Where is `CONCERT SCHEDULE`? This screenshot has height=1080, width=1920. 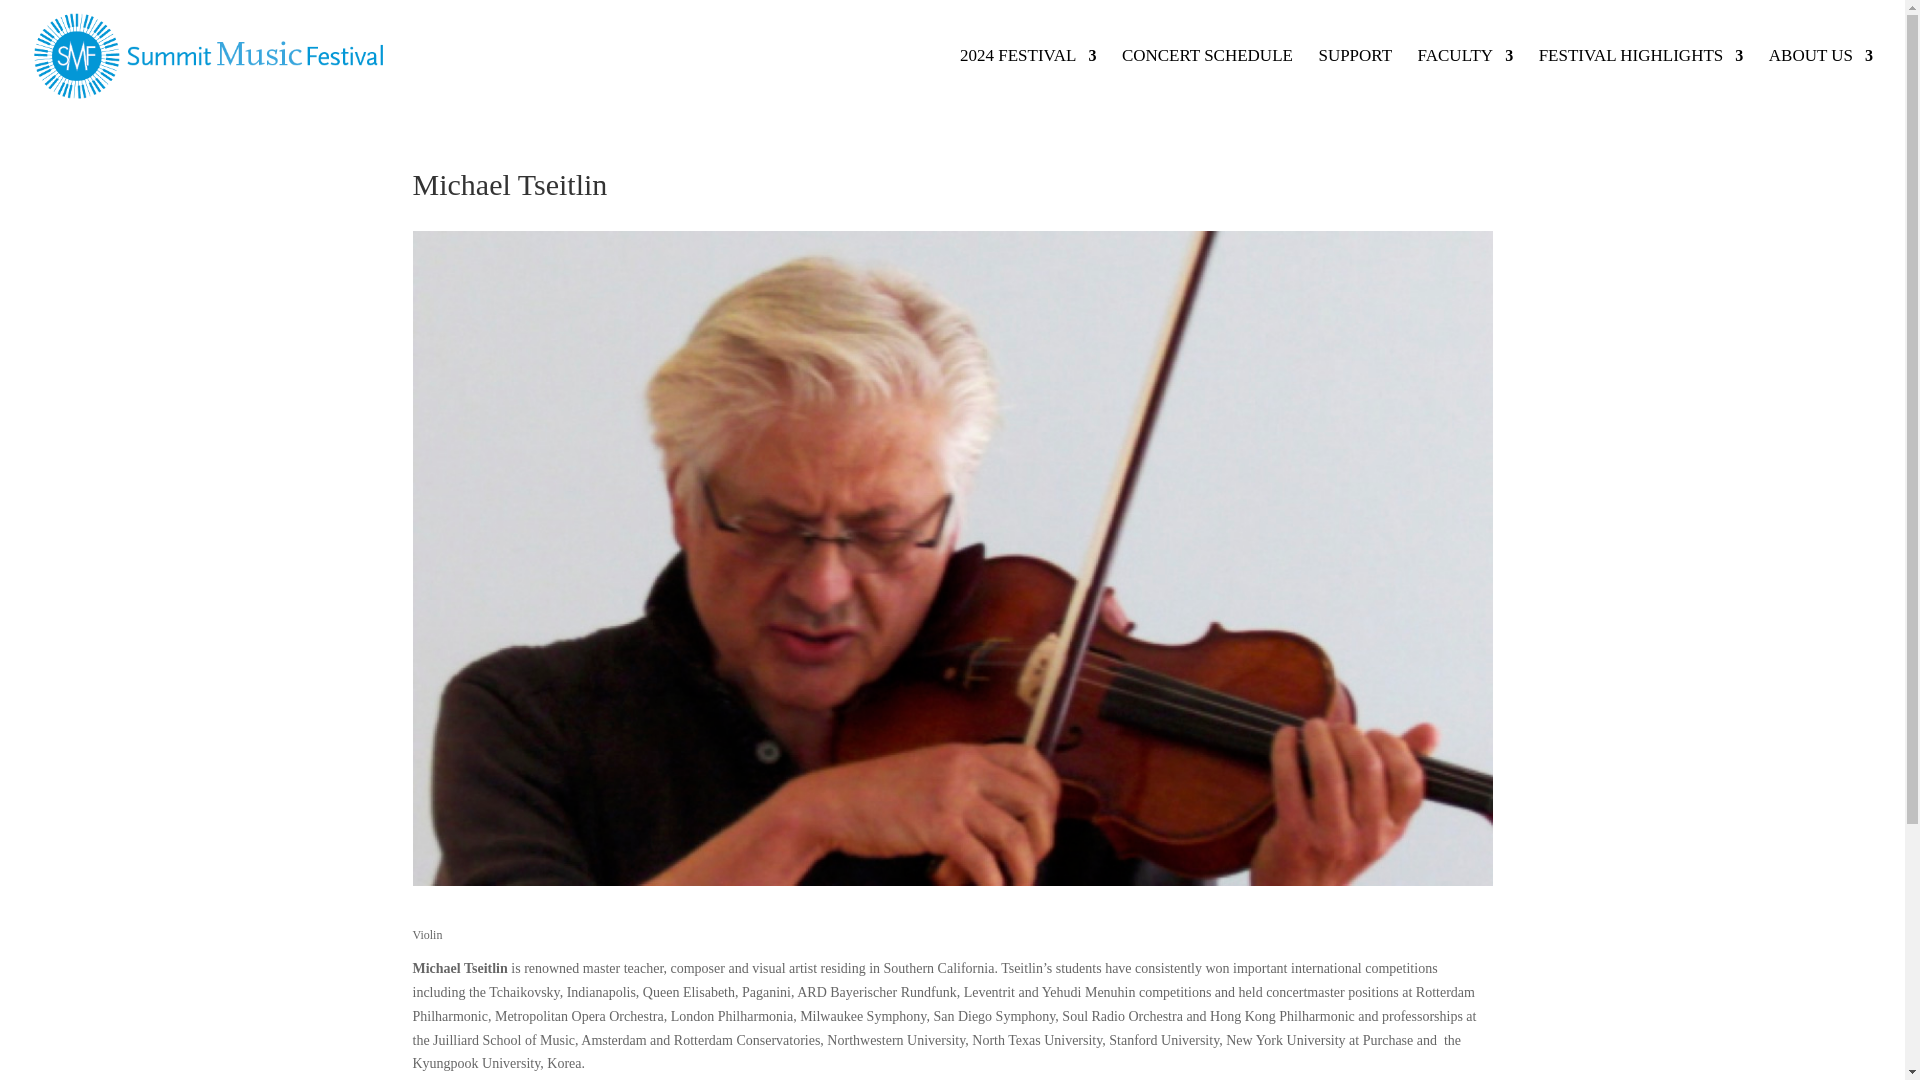
CONCERT SCHEDULE is located at coordinates (1206, 80).